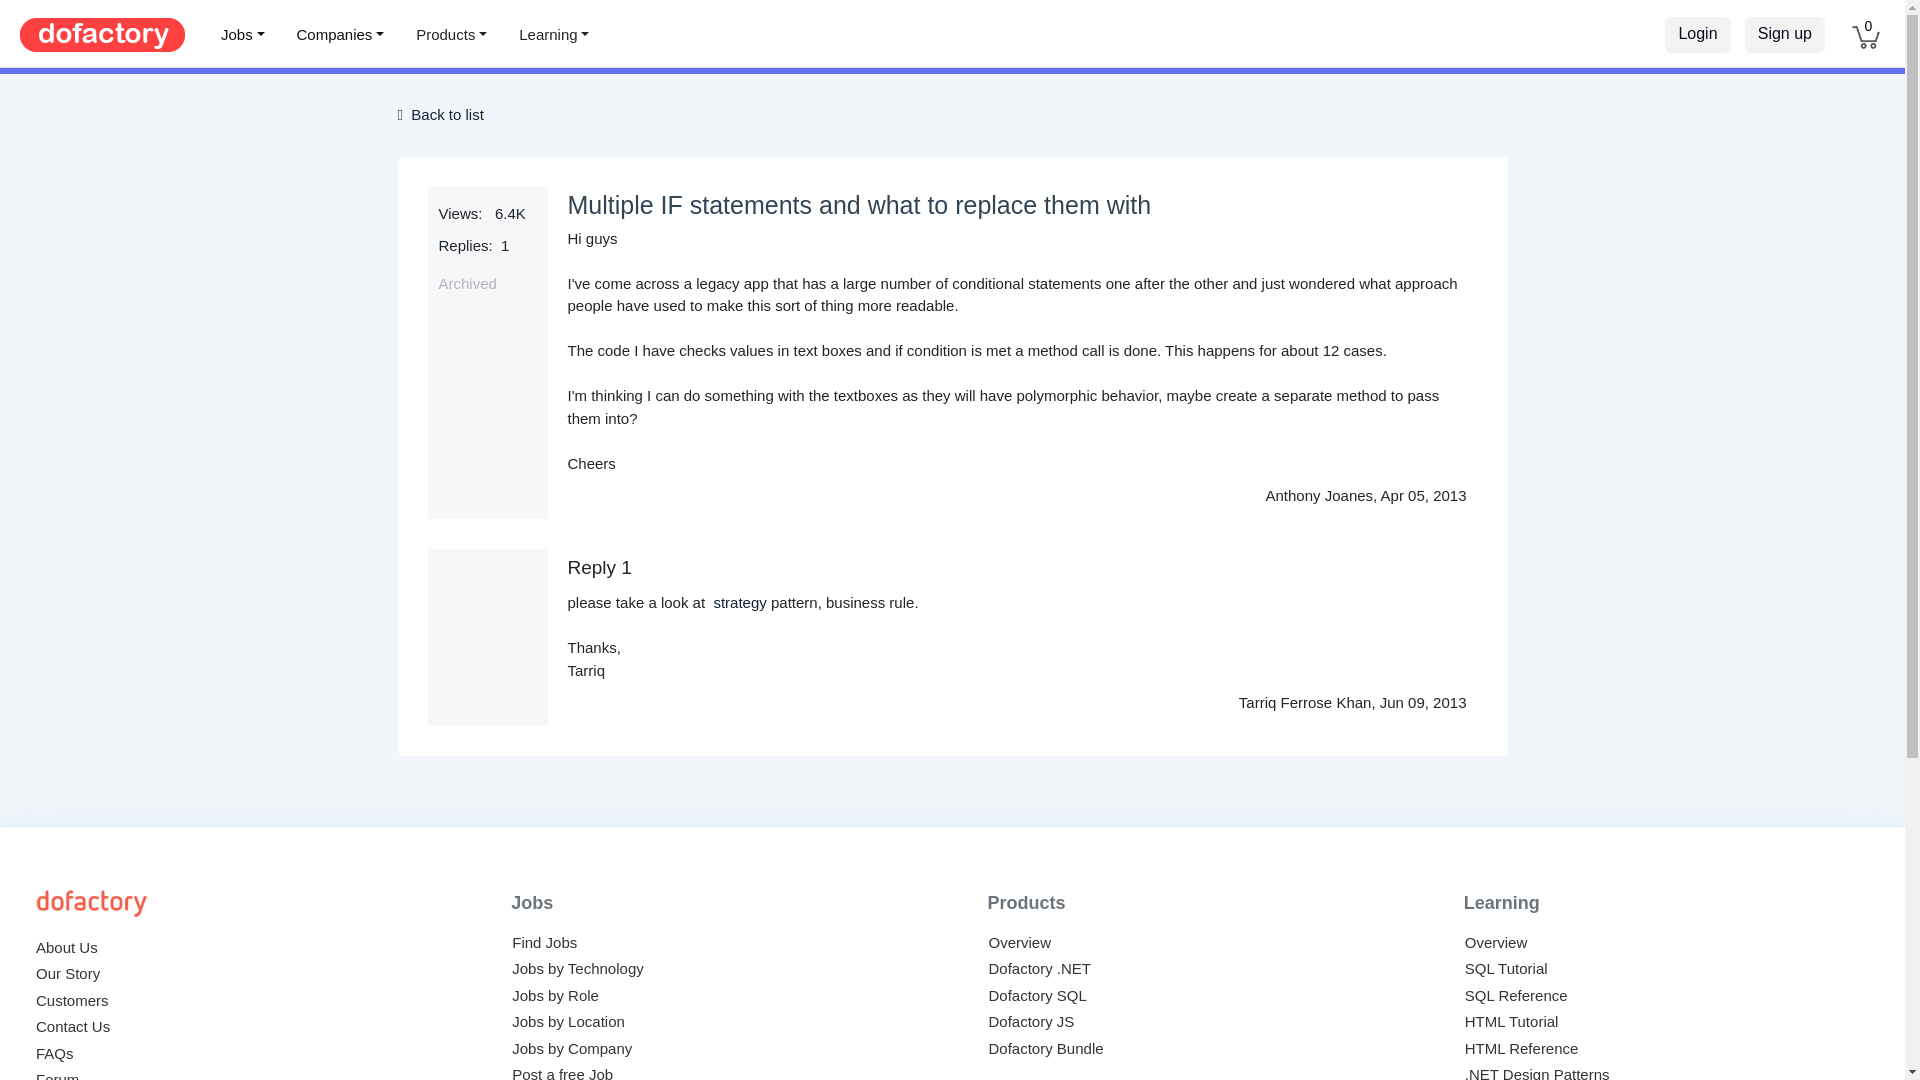 This screenshot has width=1920, height=1080. I want to click on Forum, so click(57, 1076).